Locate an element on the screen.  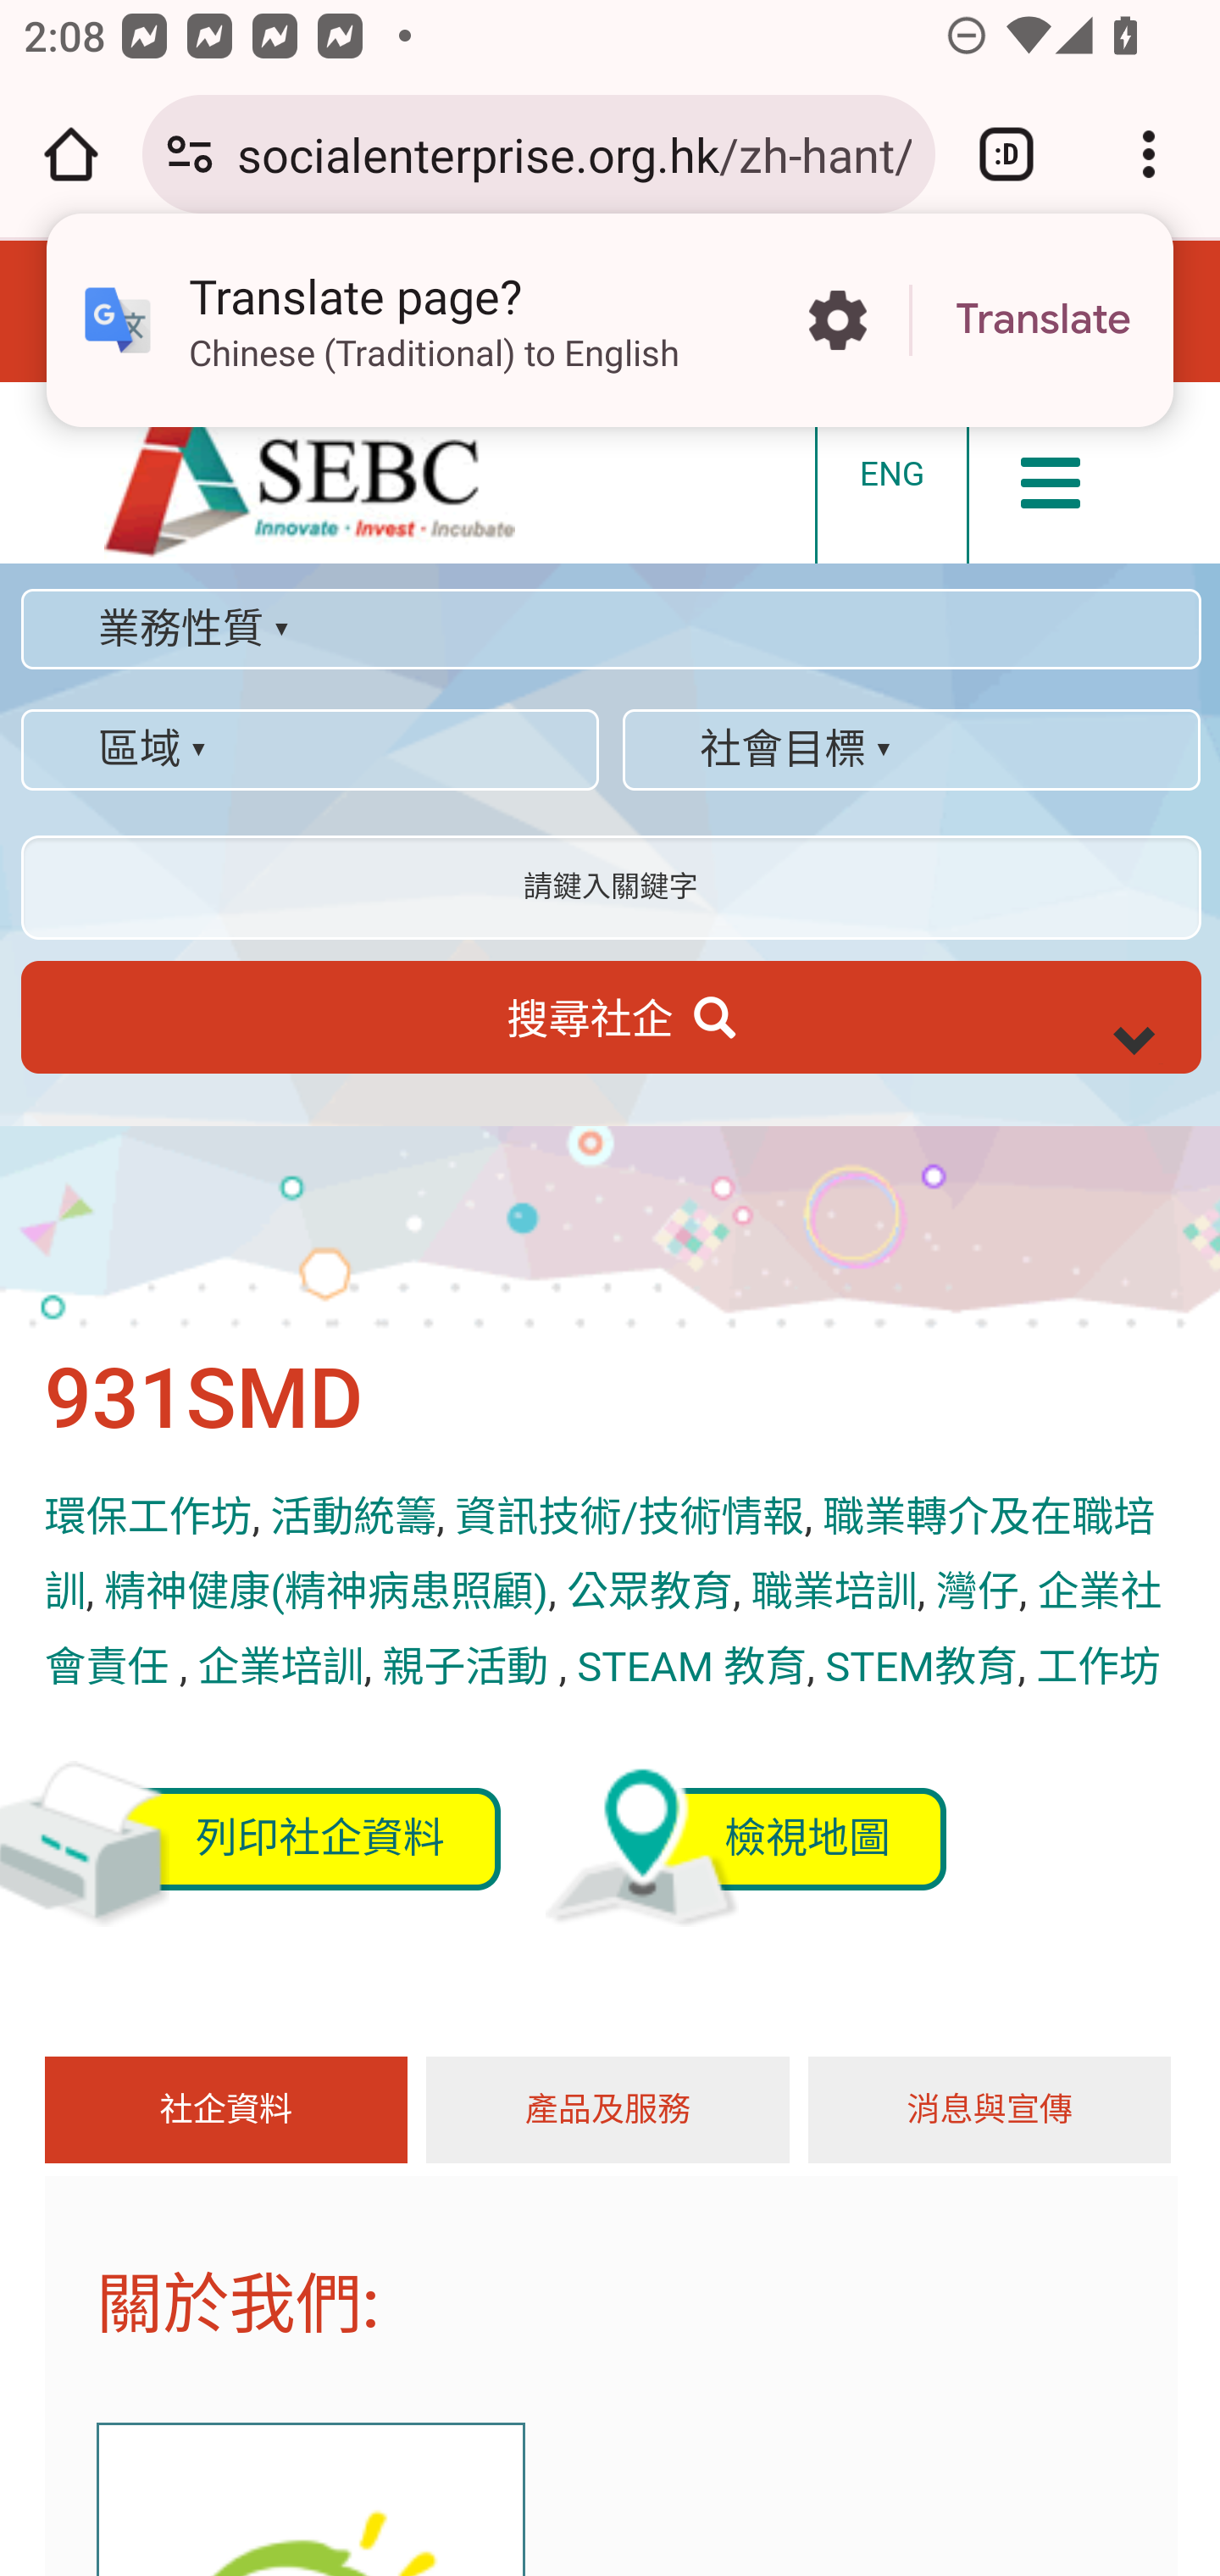
社企資料 is located at coordinates (225, 2109).